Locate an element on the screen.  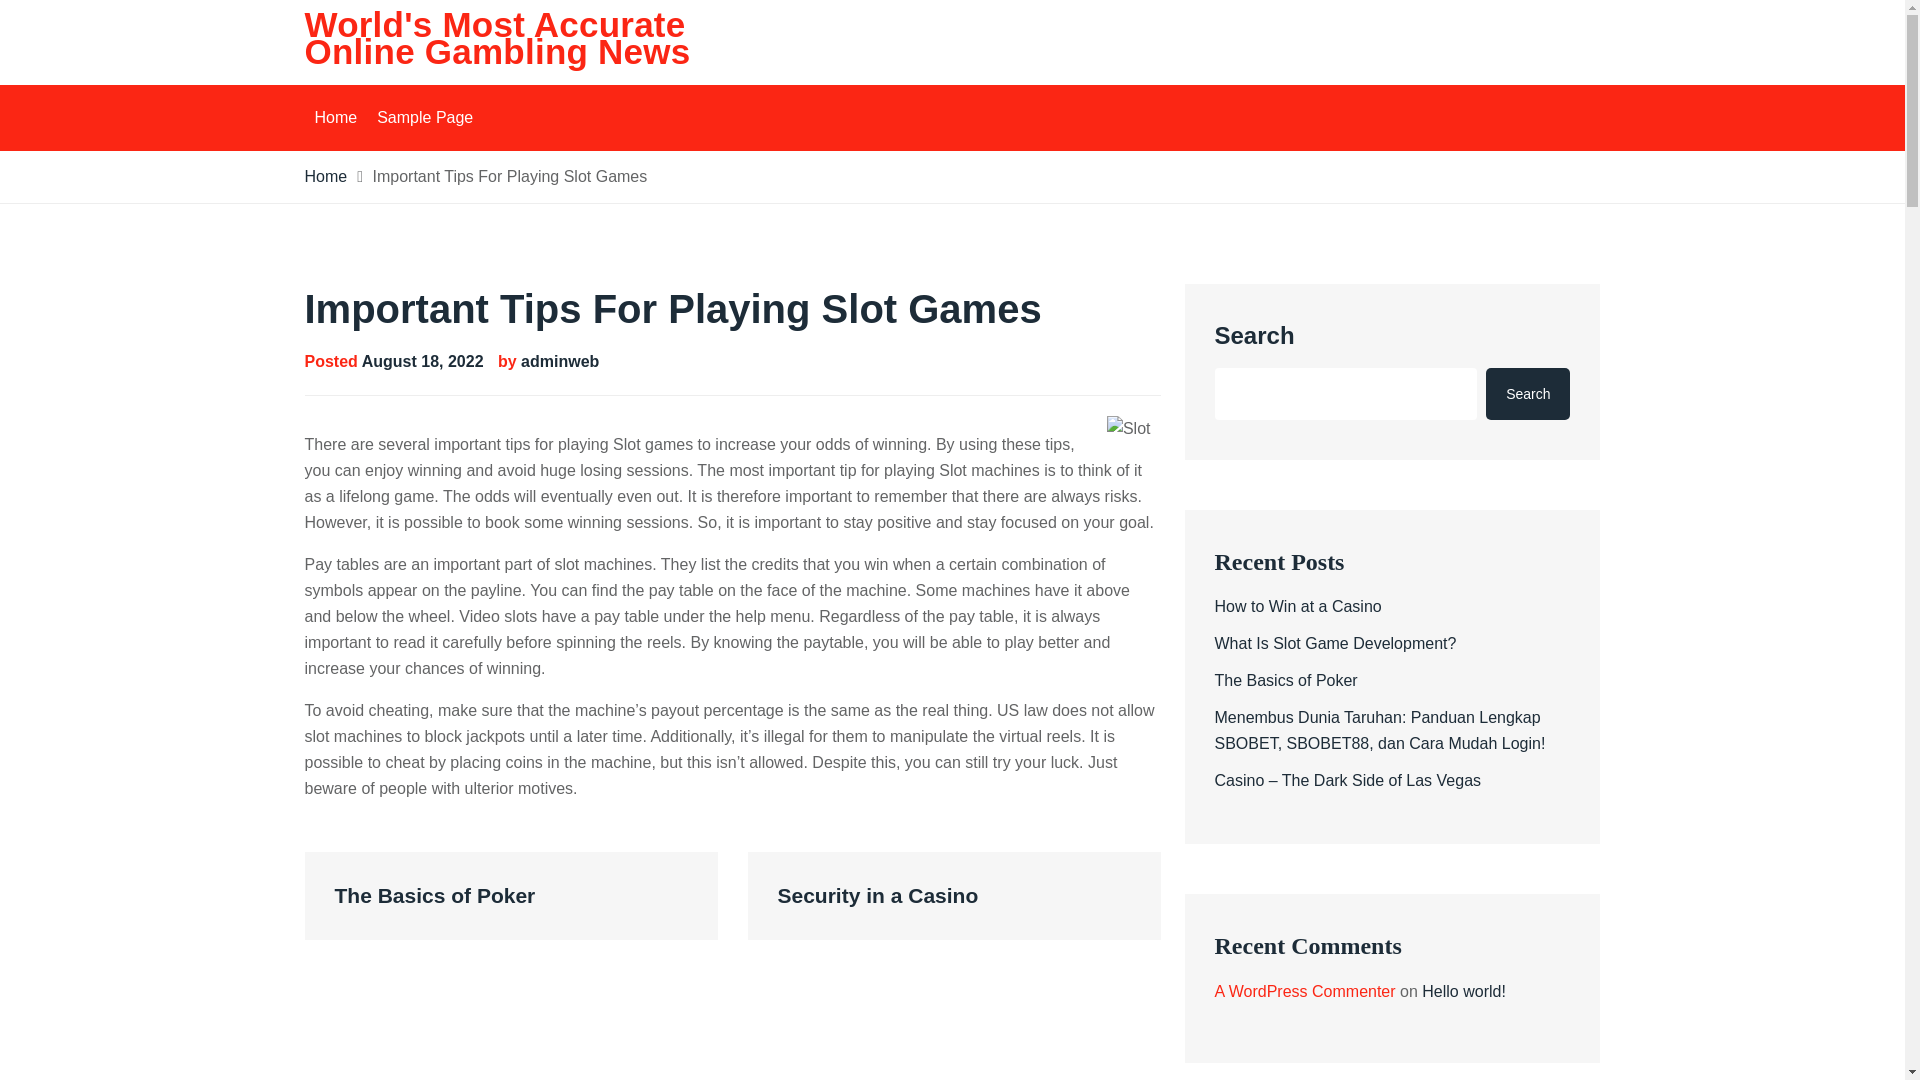
The Basics of Poker is located at coordinates (510, 896).